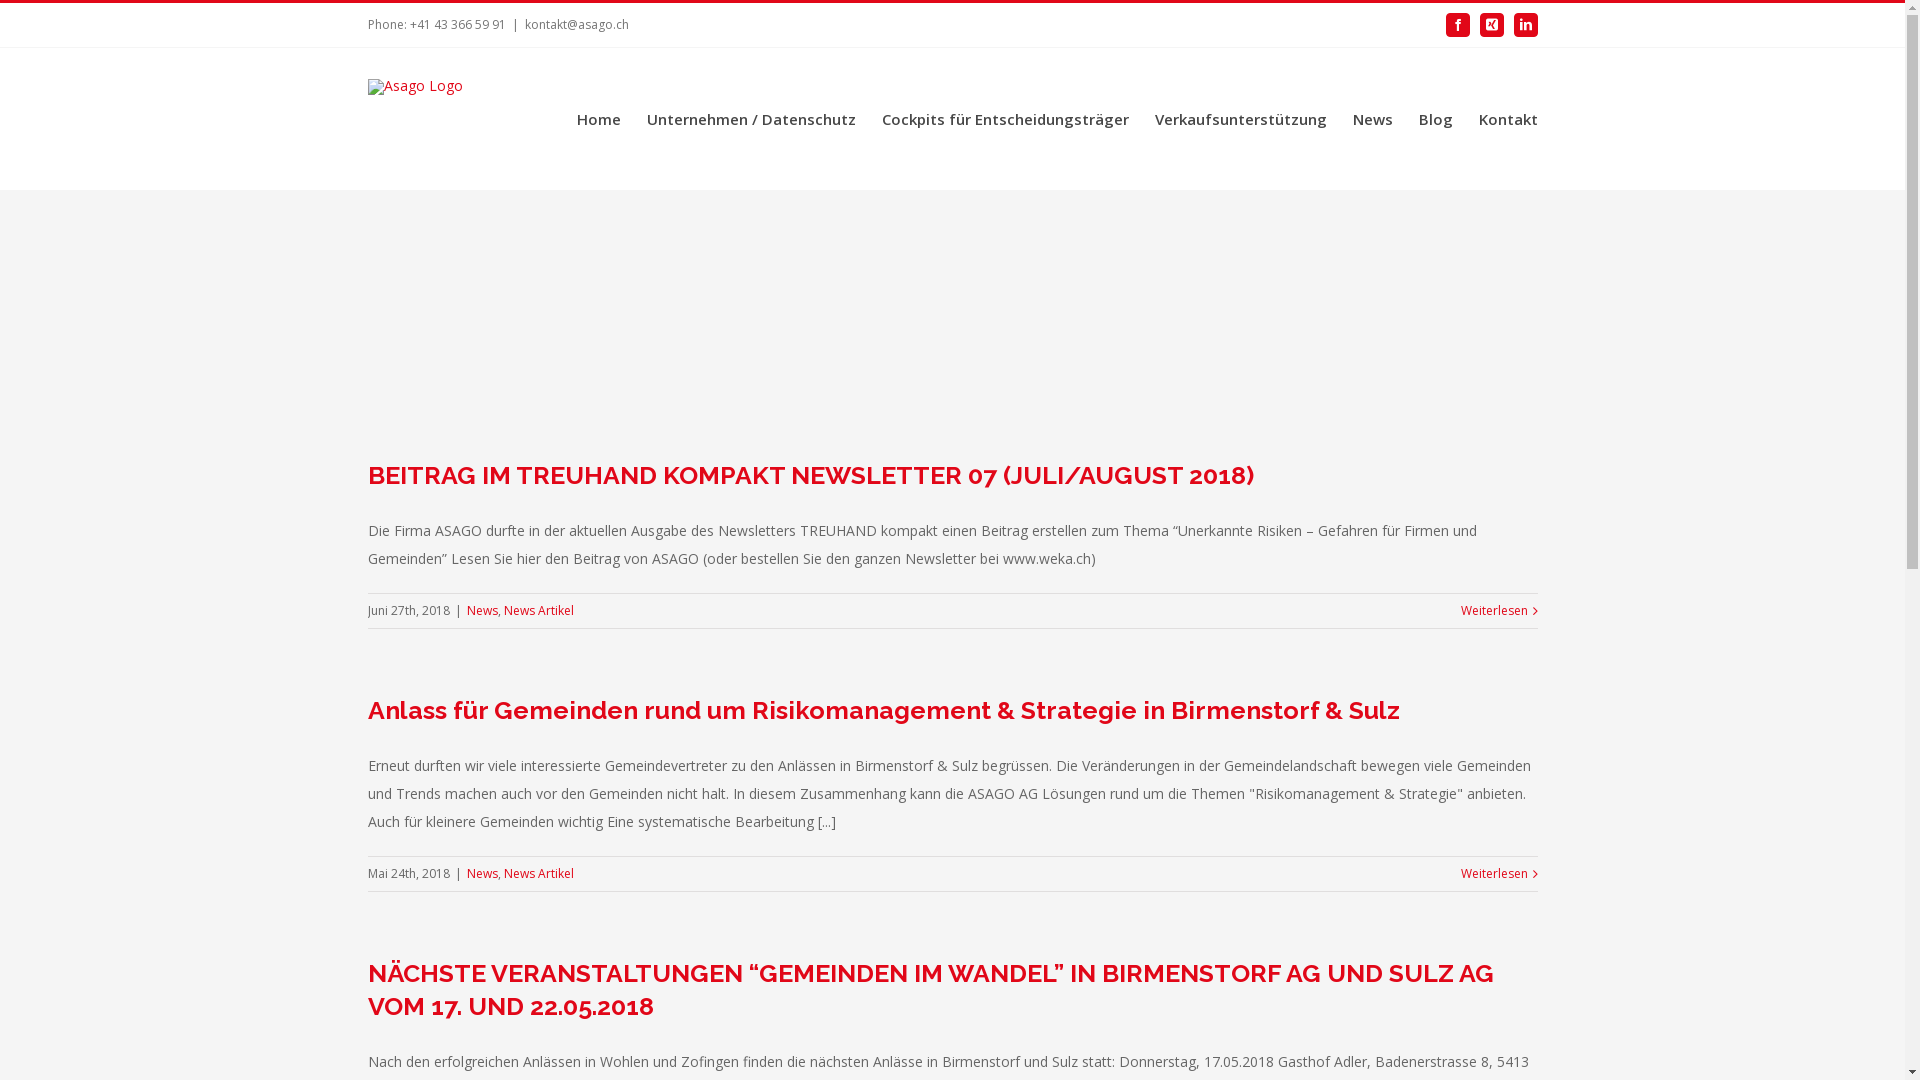 This screenshot has width=1920, height=1080. What do you see at coordinates (811, 475) in the screenshot?
I see `BEITRAG IM TREUHAND KOMPAKT NEWSLETTER 07 (JULI/AUGUST 2018)` at bounding box center [811, 475].